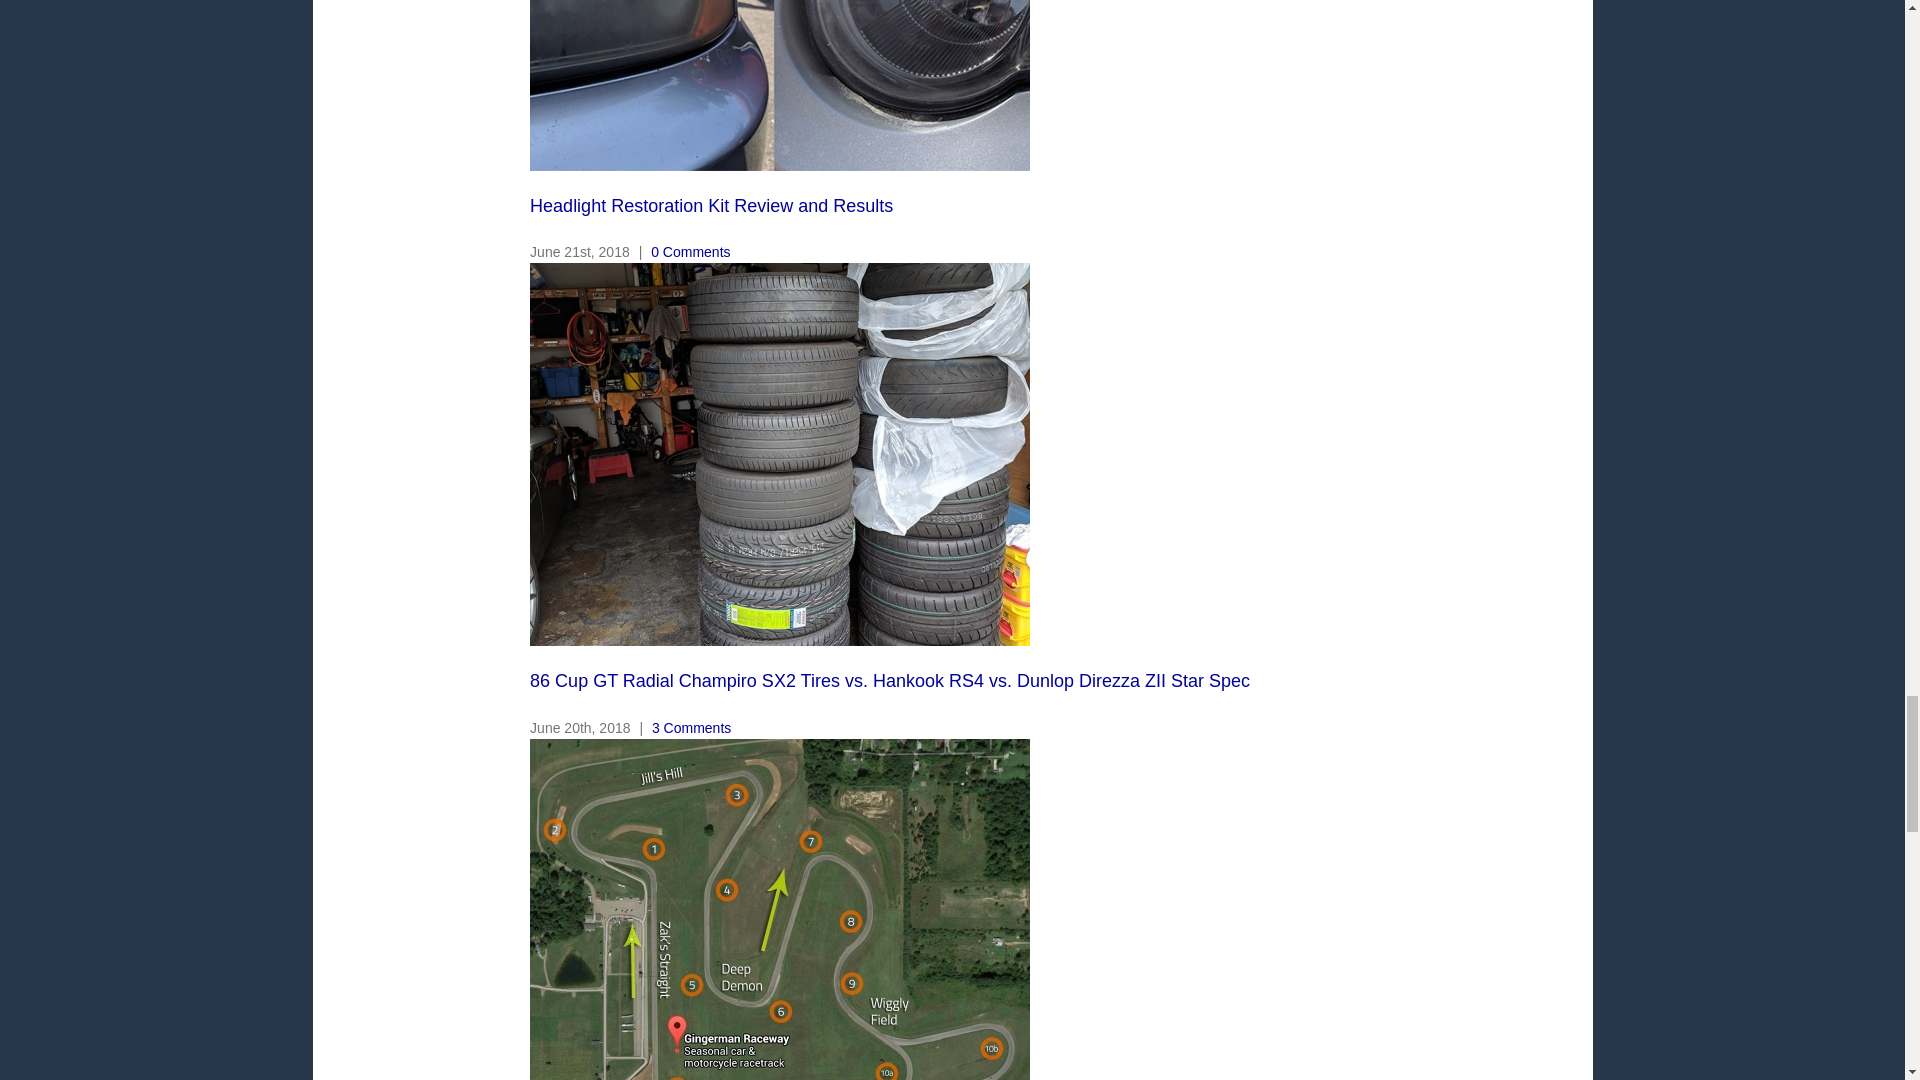 The height and width of the screenshot is (1080, 1920). Describe the element at coordinates (692, 728) in the screenshot. I see `3 Comments` at that location.